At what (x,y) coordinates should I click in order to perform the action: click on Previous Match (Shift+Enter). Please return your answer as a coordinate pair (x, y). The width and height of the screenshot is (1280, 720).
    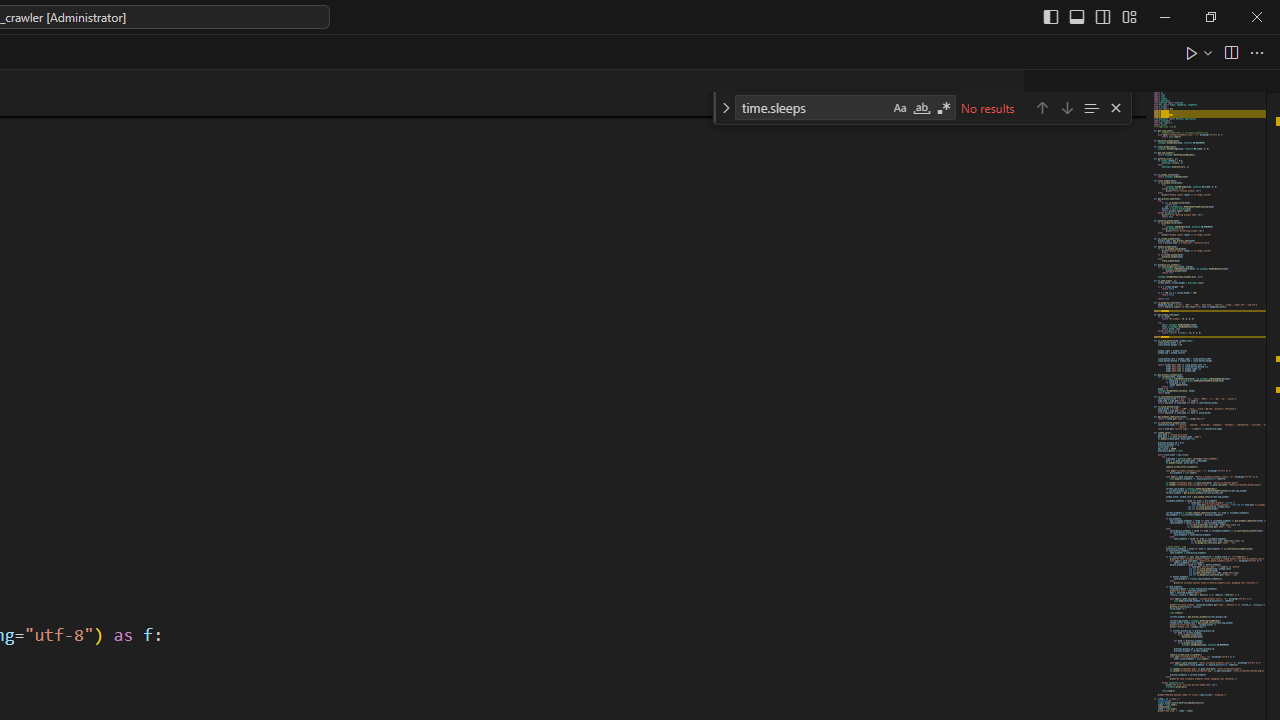
    Looking at the image, I should click on (1042, 106).